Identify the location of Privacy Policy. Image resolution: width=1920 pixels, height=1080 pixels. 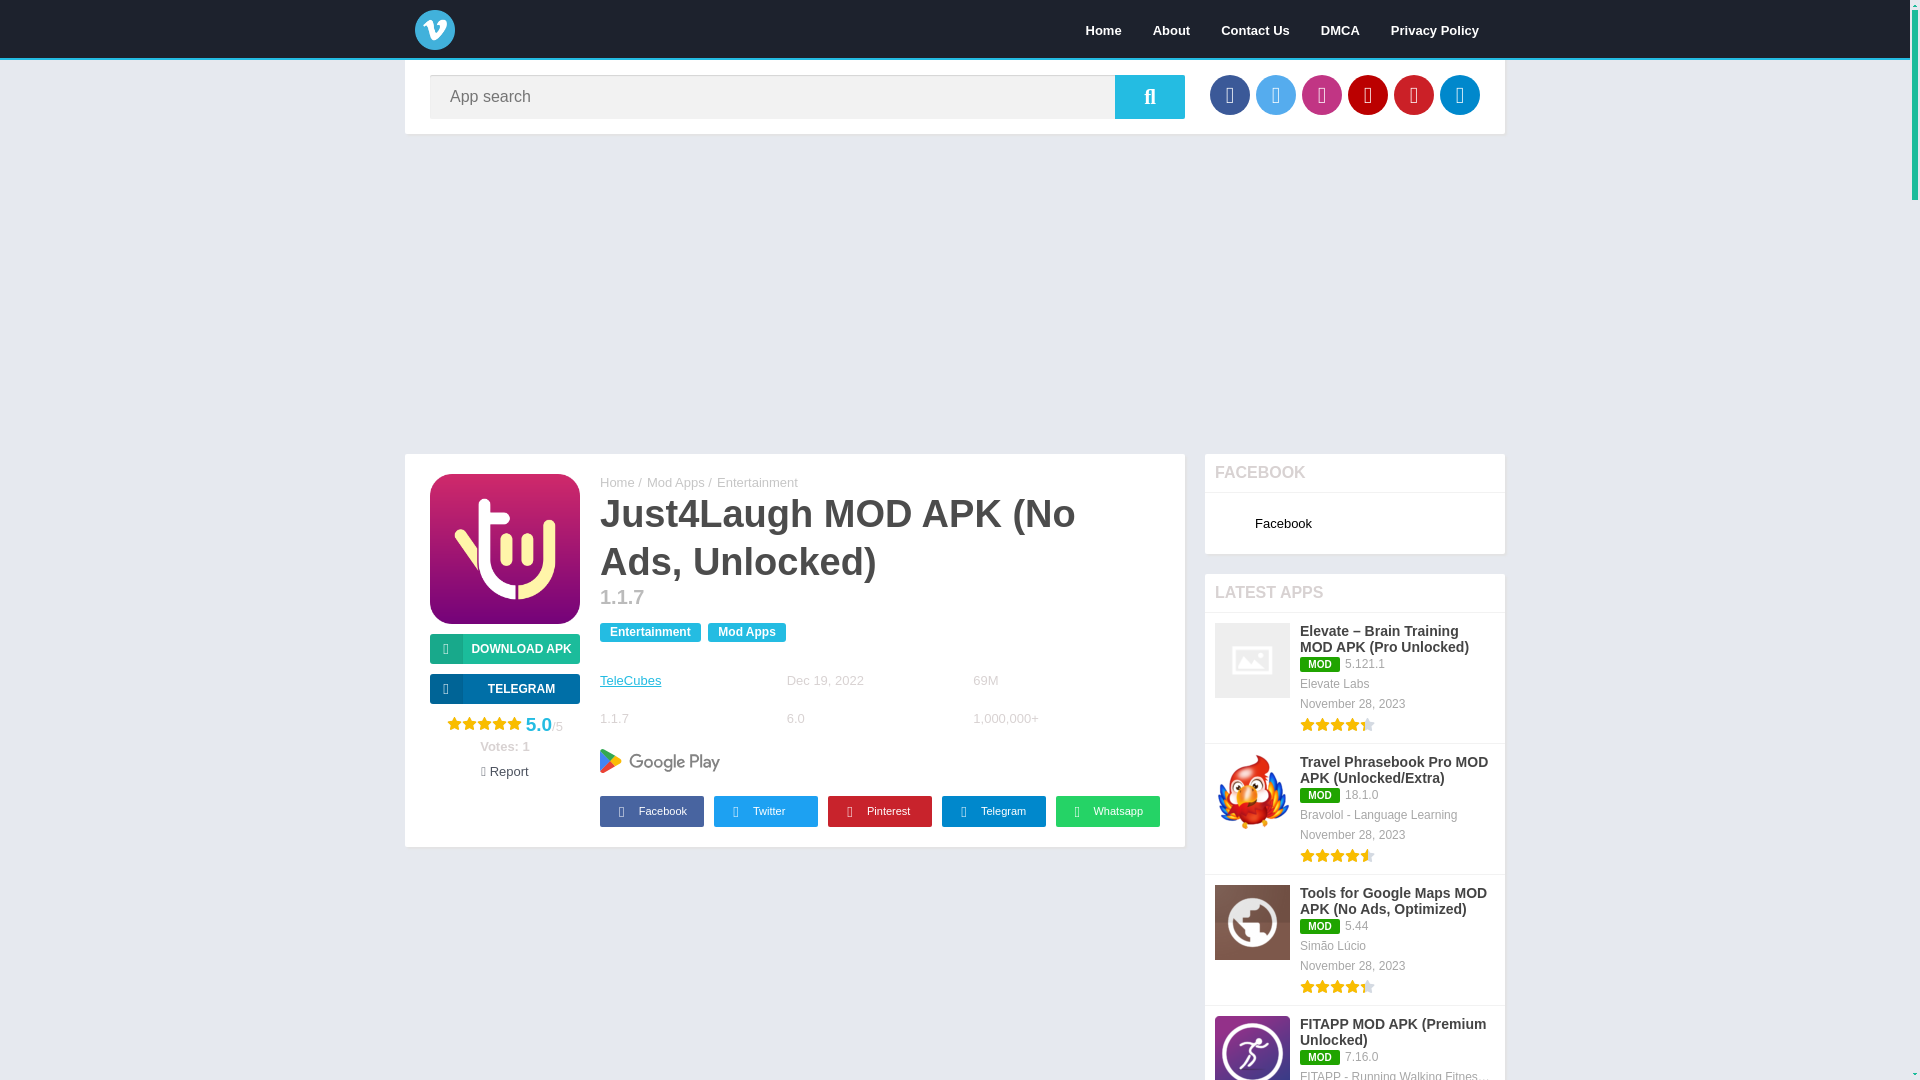
(1434, 29).